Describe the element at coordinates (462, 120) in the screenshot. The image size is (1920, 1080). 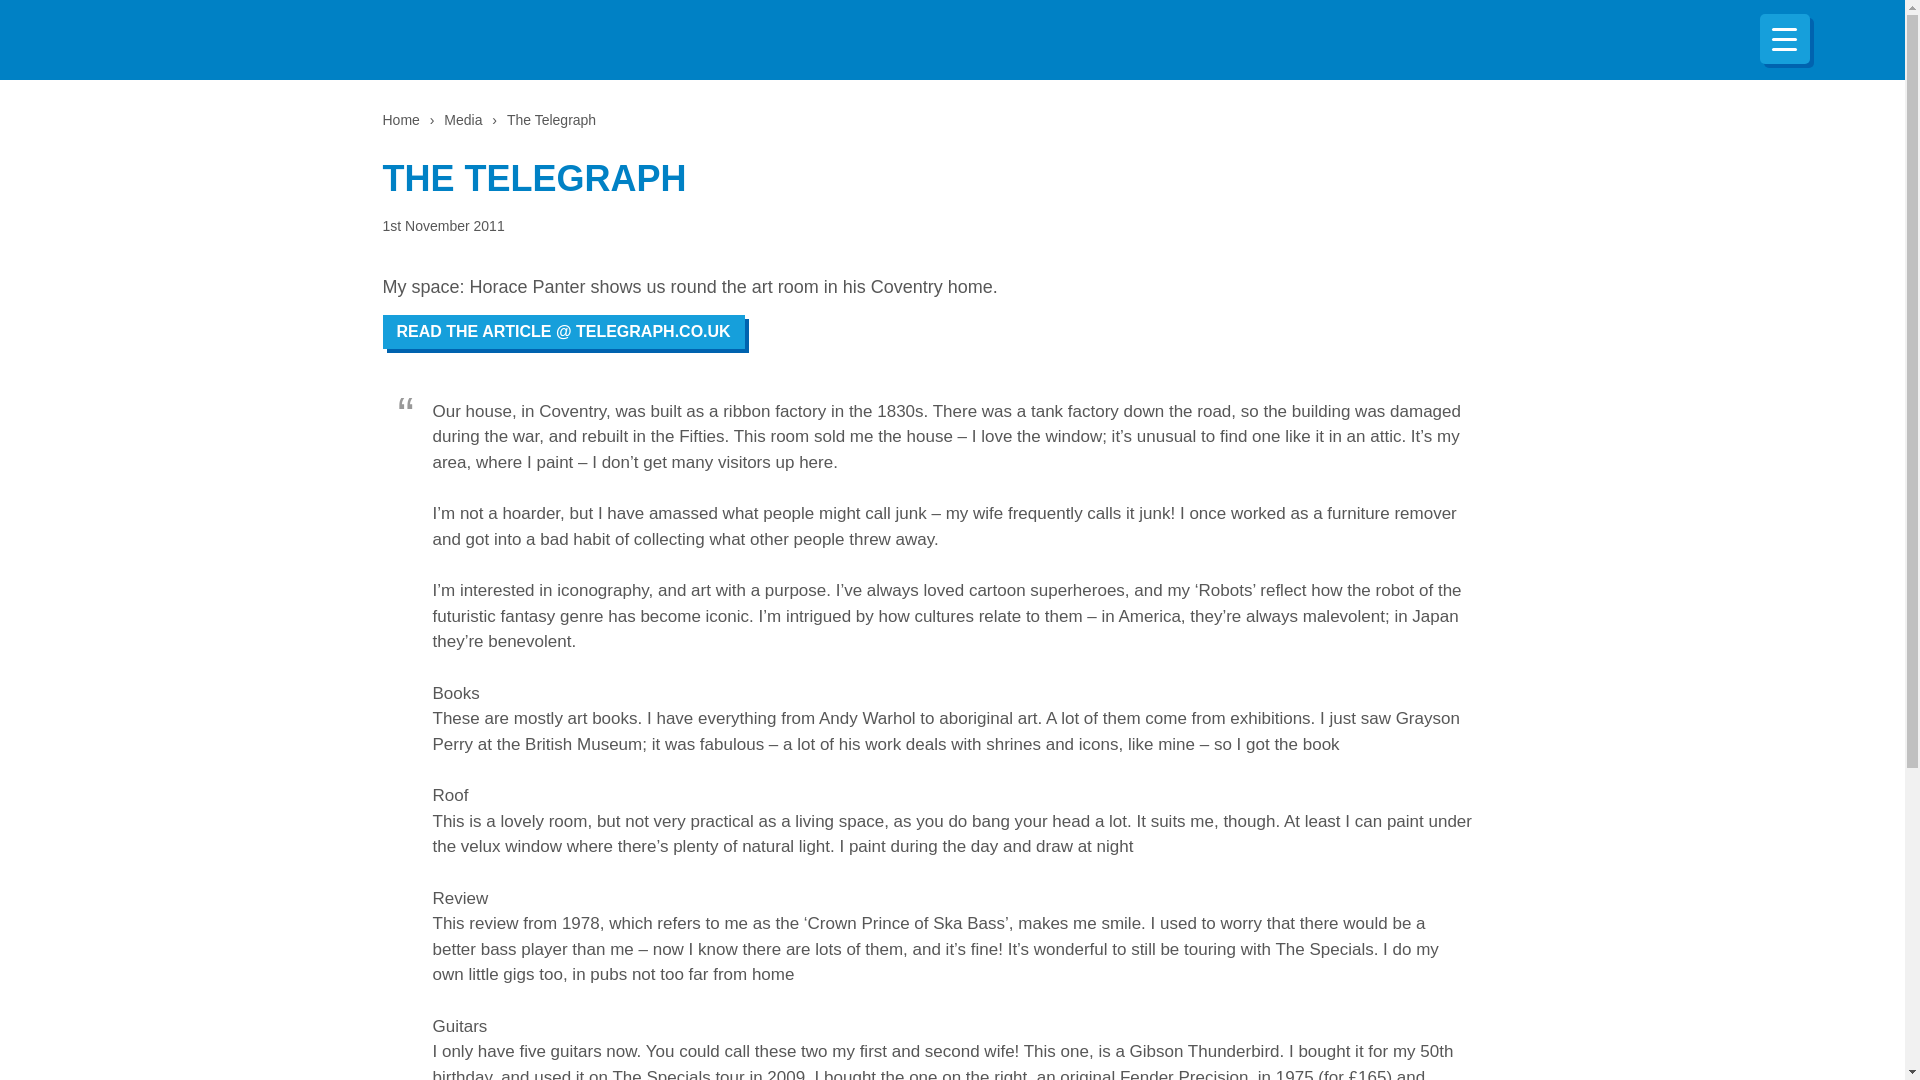
I see `Media` at that location.